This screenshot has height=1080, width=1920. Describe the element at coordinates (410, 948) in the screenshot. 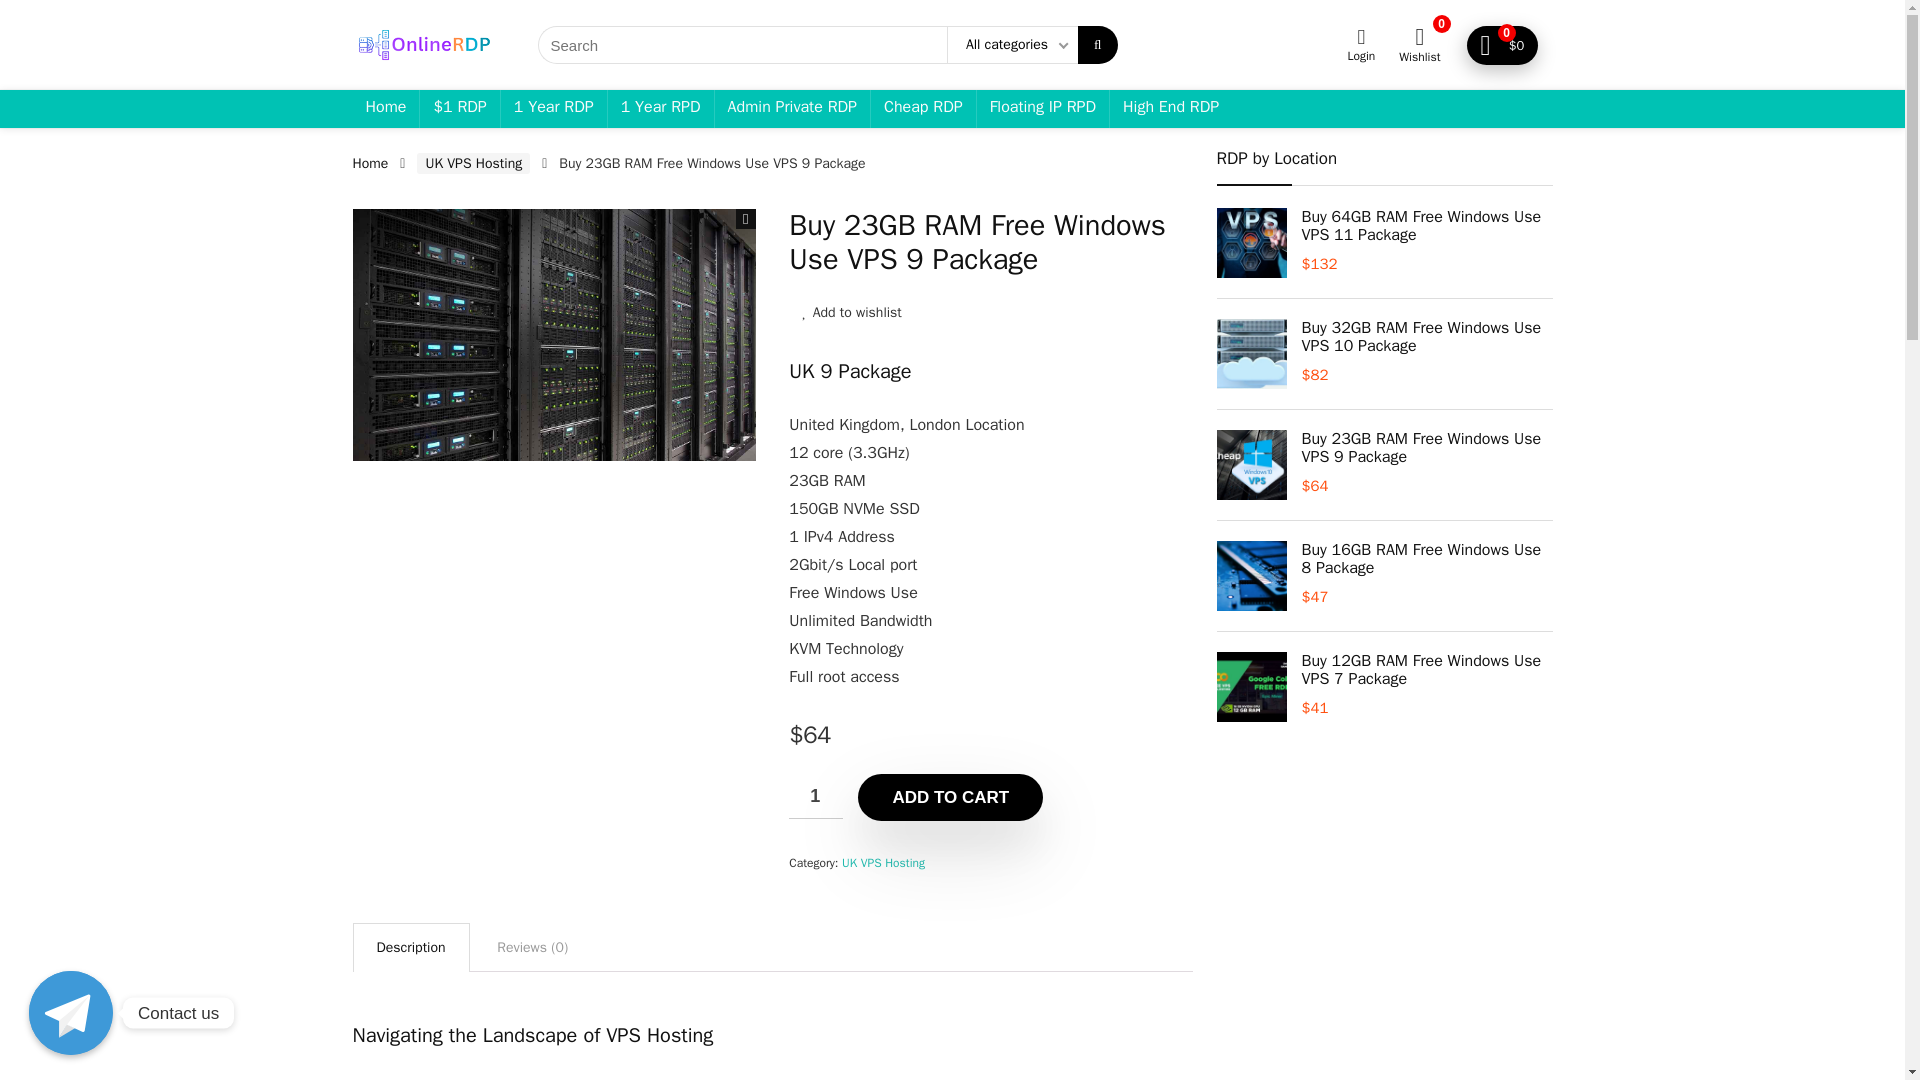

I see `Description` at that location.